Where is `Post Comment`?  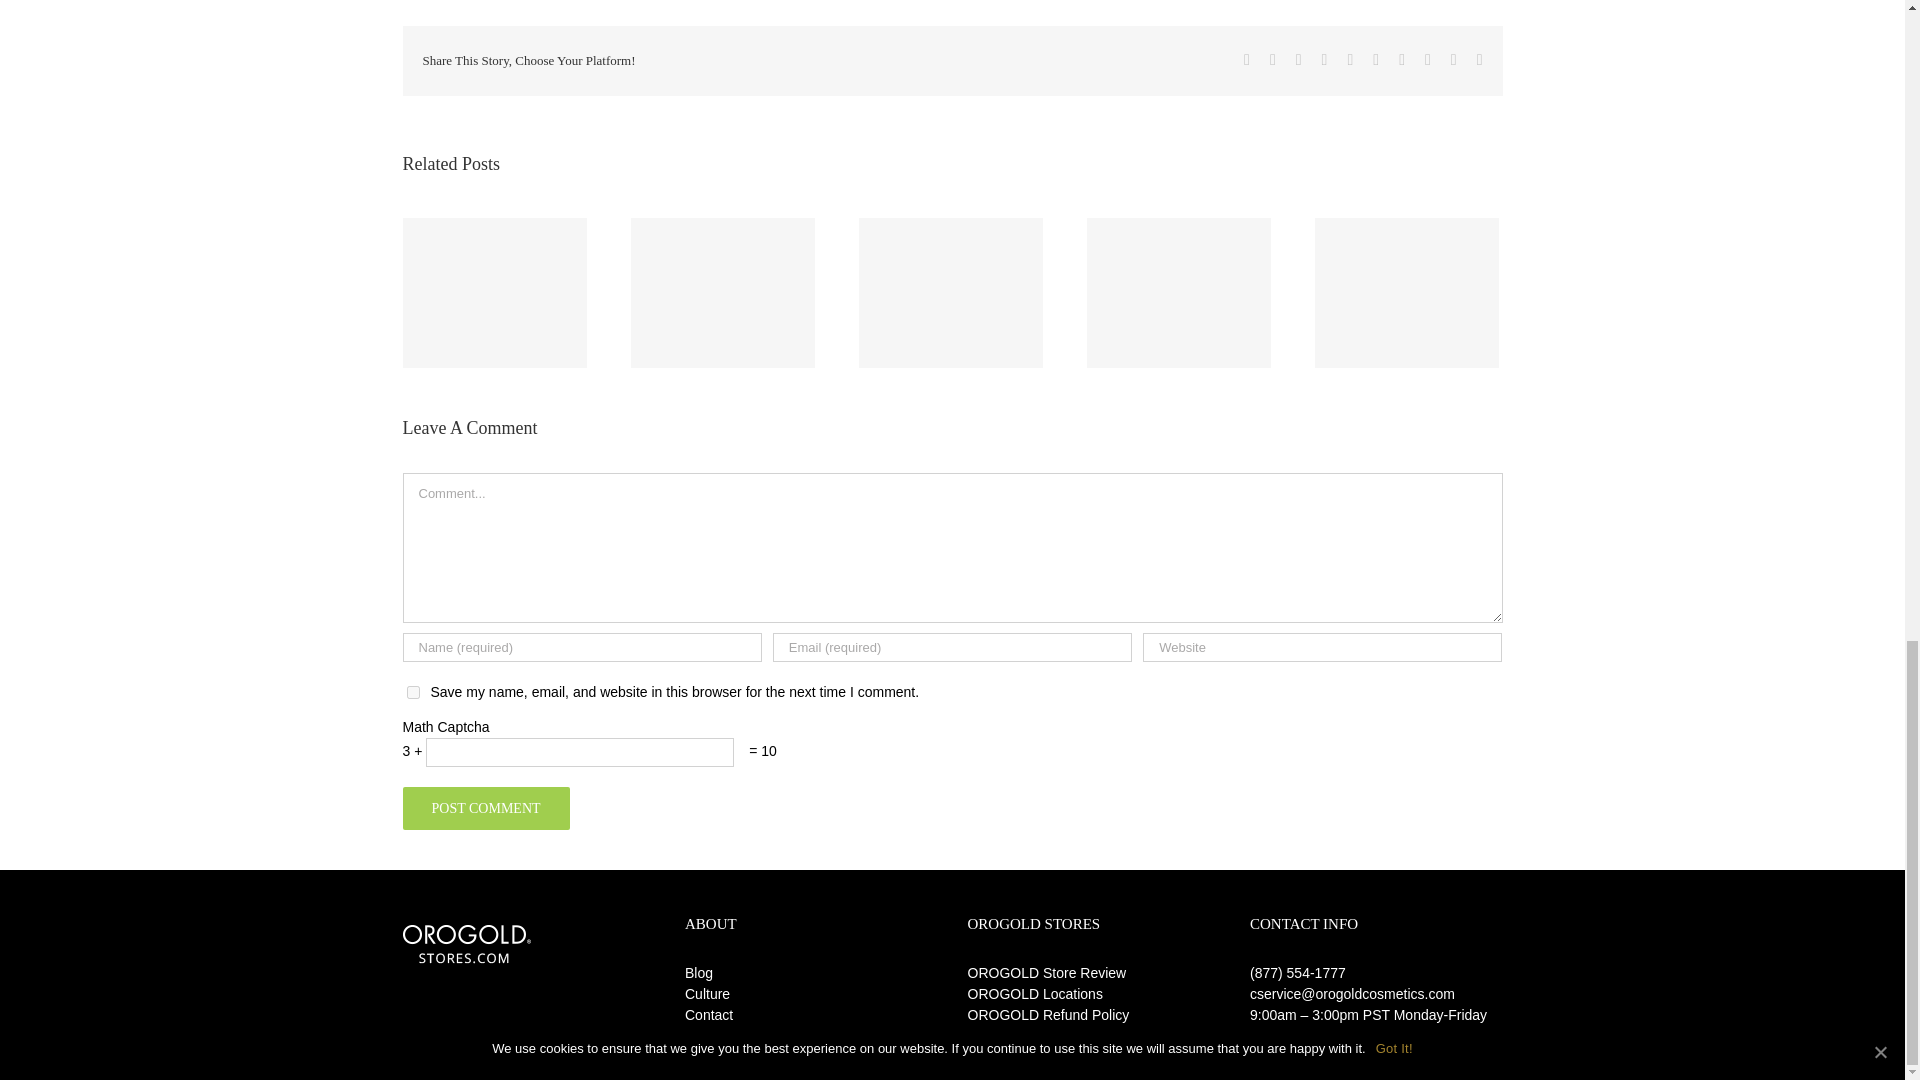
Post Comment is located at coordinates (484, 808).